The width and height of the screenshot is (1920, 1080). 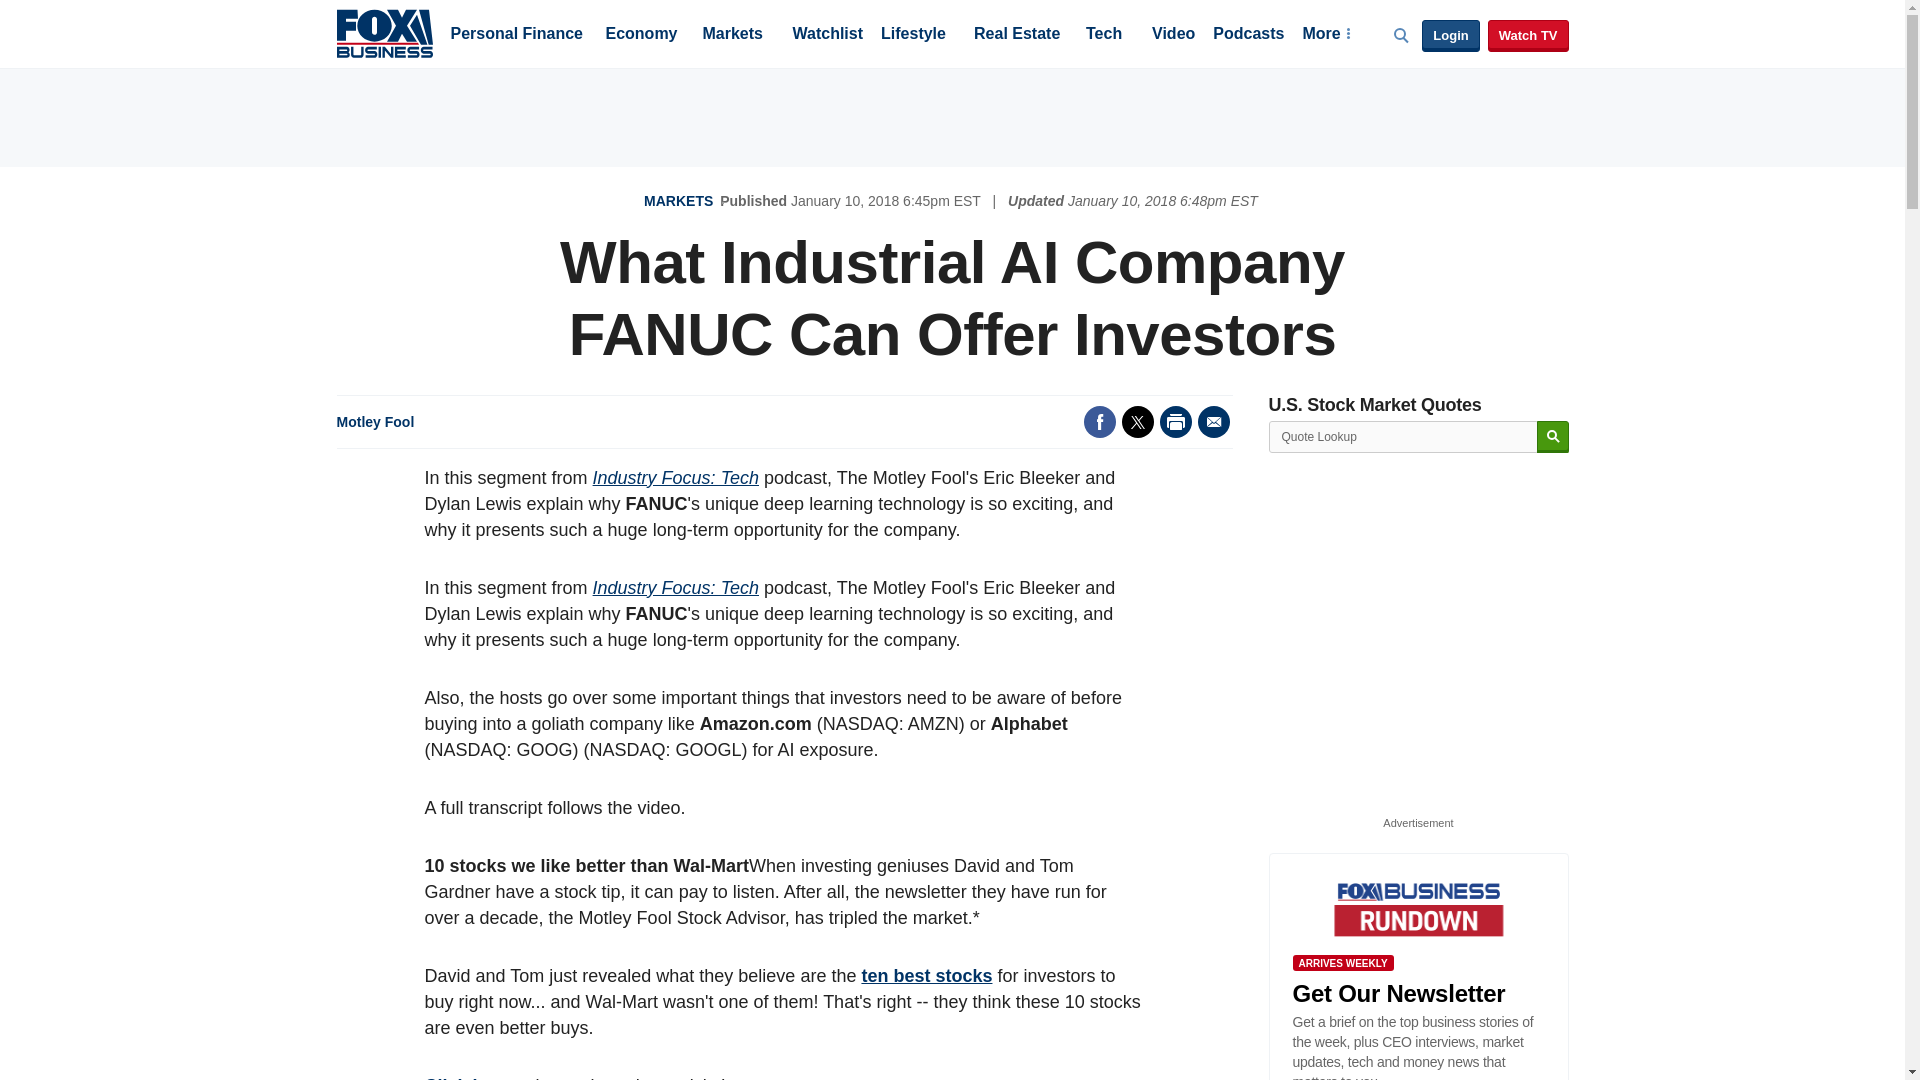 I want to click on Search, so click(x=1552, y=437).